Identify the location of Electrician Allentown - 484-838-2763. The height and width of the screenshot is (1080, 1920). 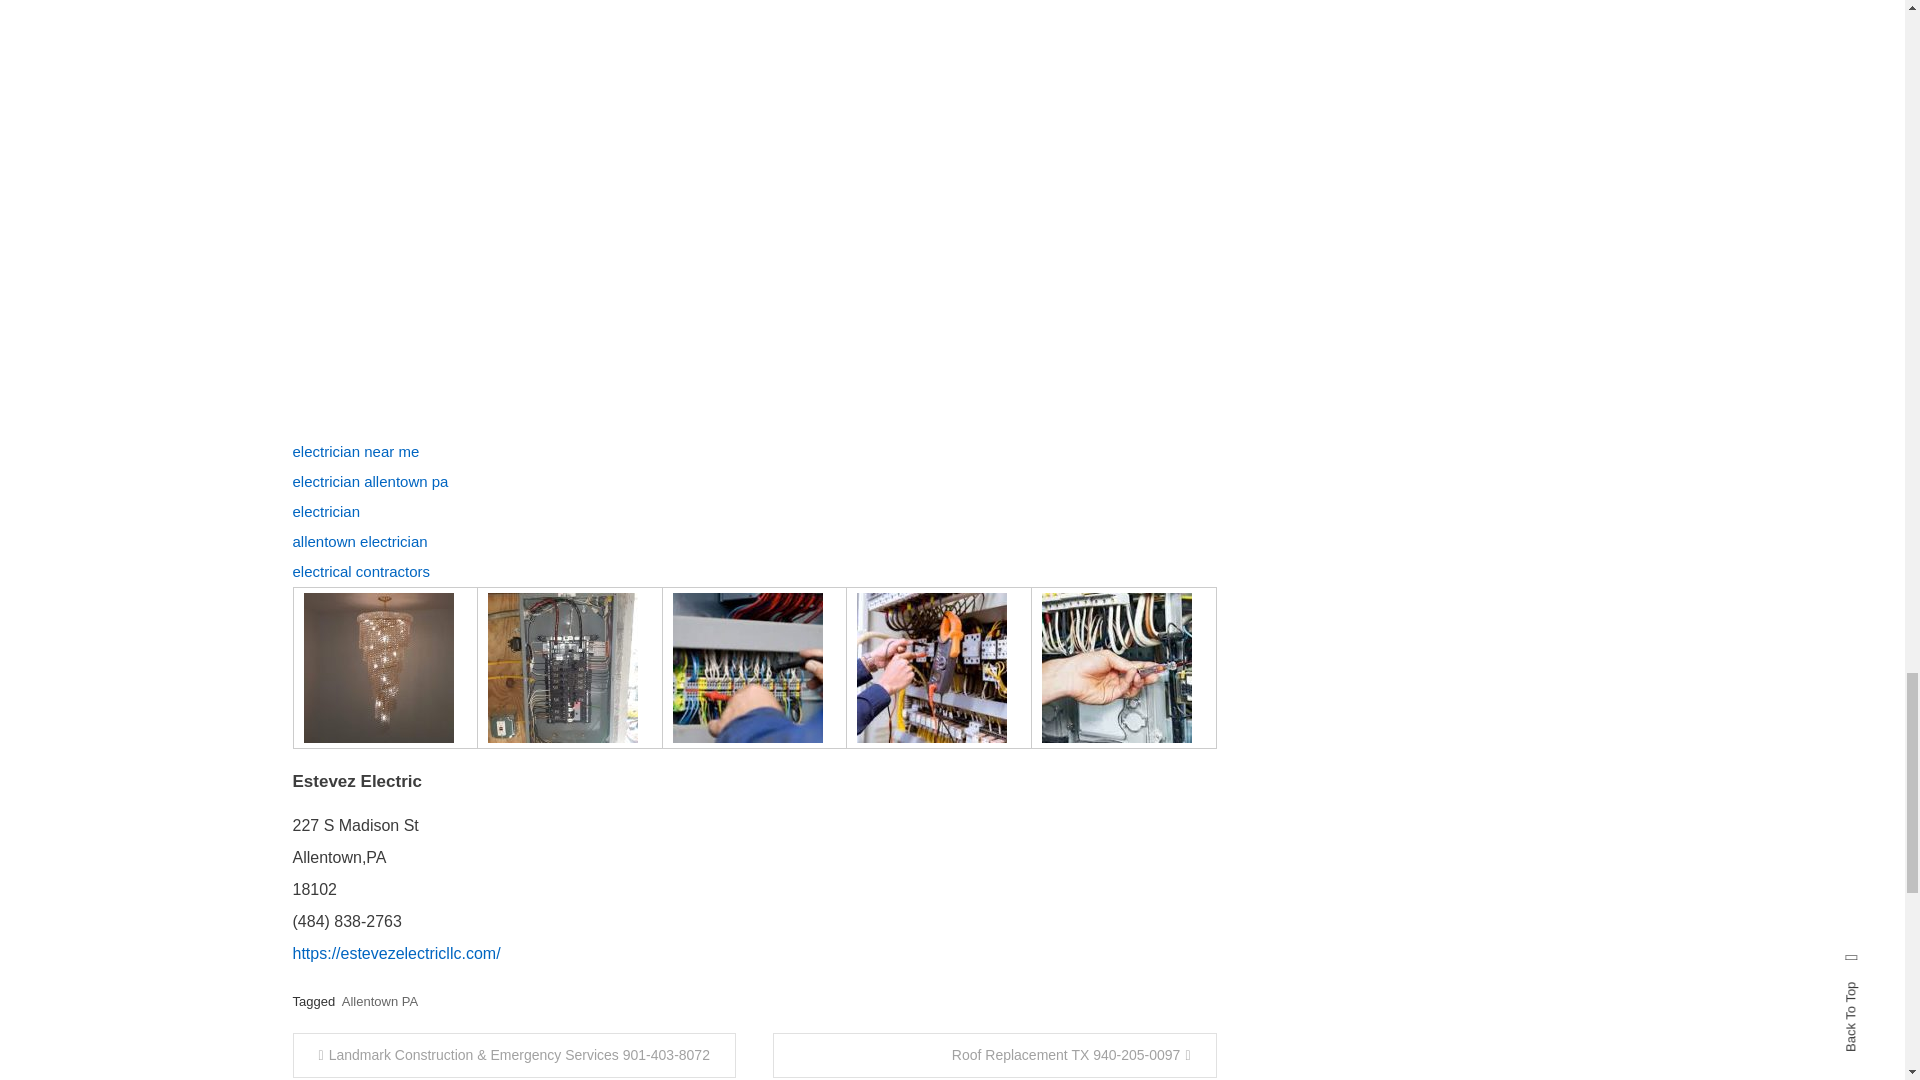
(748, 668).